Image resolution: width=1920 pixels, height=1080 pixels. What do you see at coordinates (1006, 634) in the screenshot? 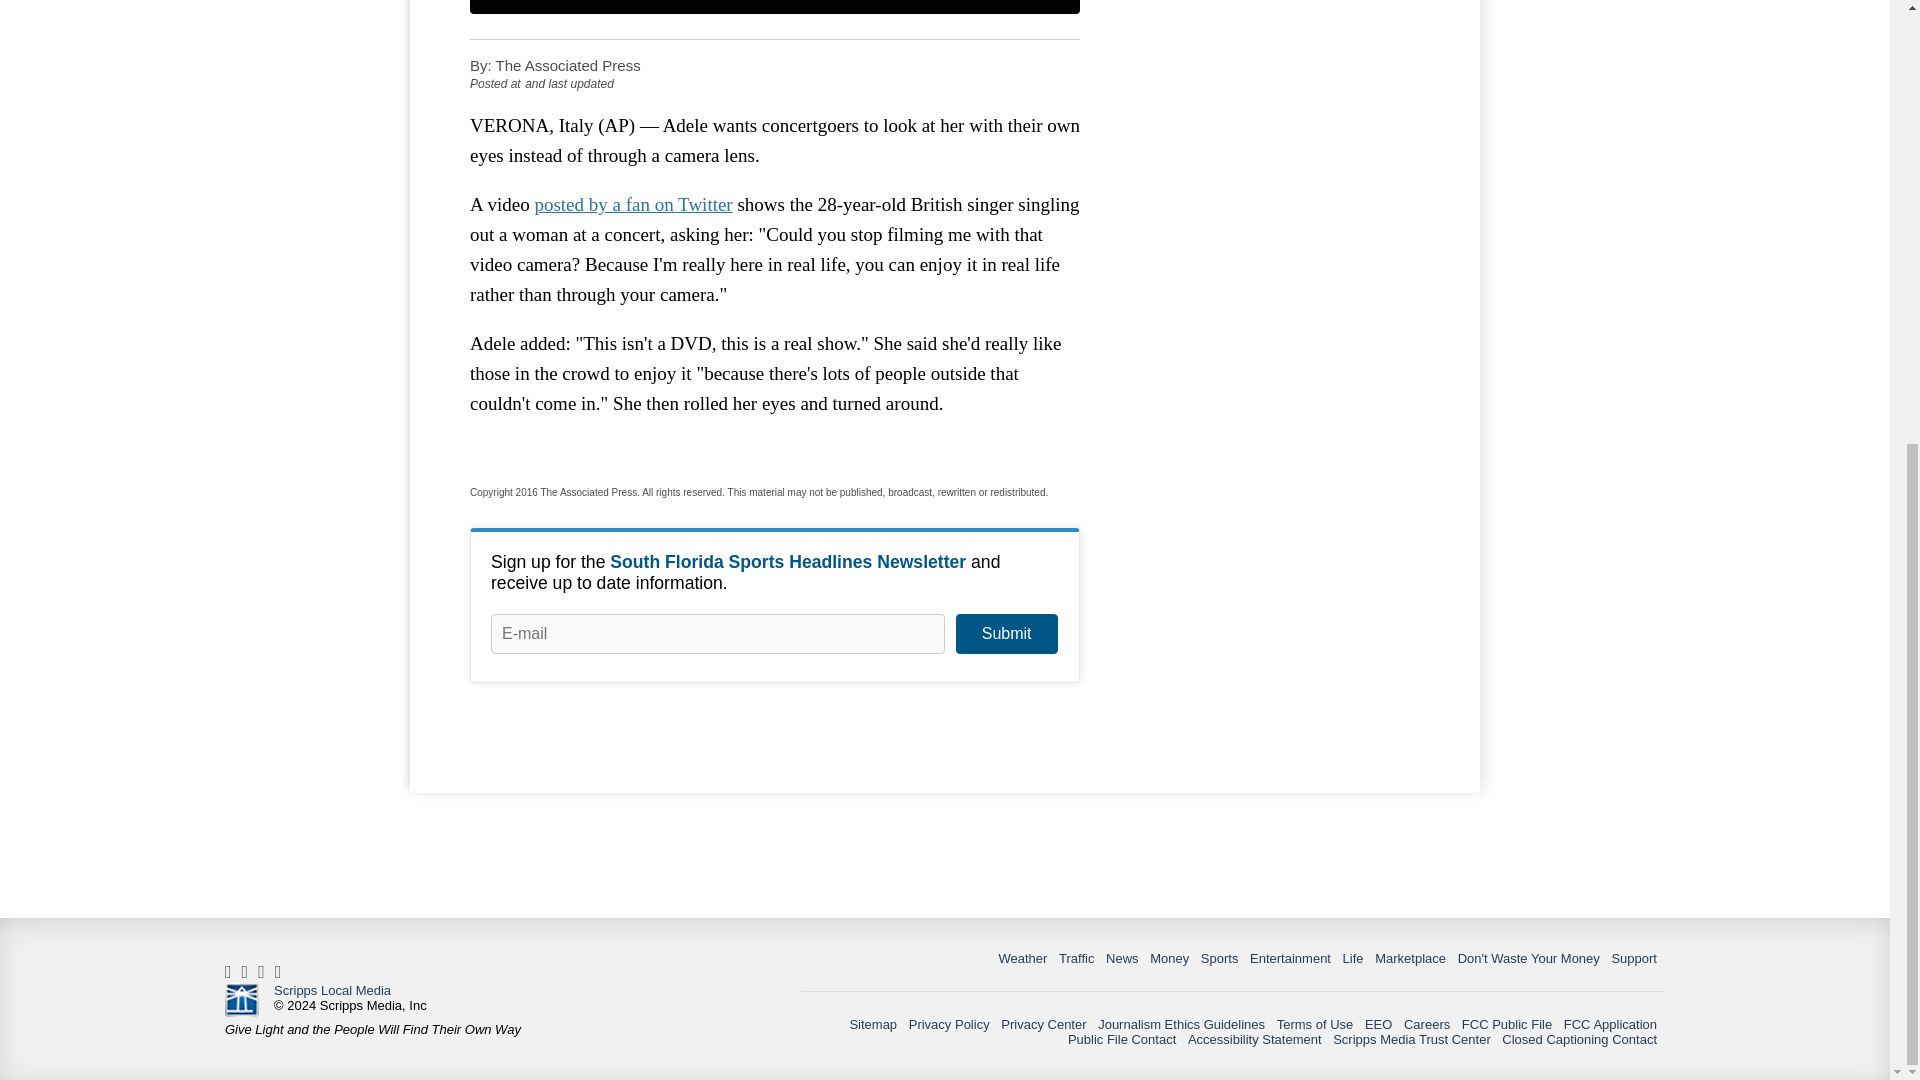
I see `Submit` at bounding box center [1006, 634].